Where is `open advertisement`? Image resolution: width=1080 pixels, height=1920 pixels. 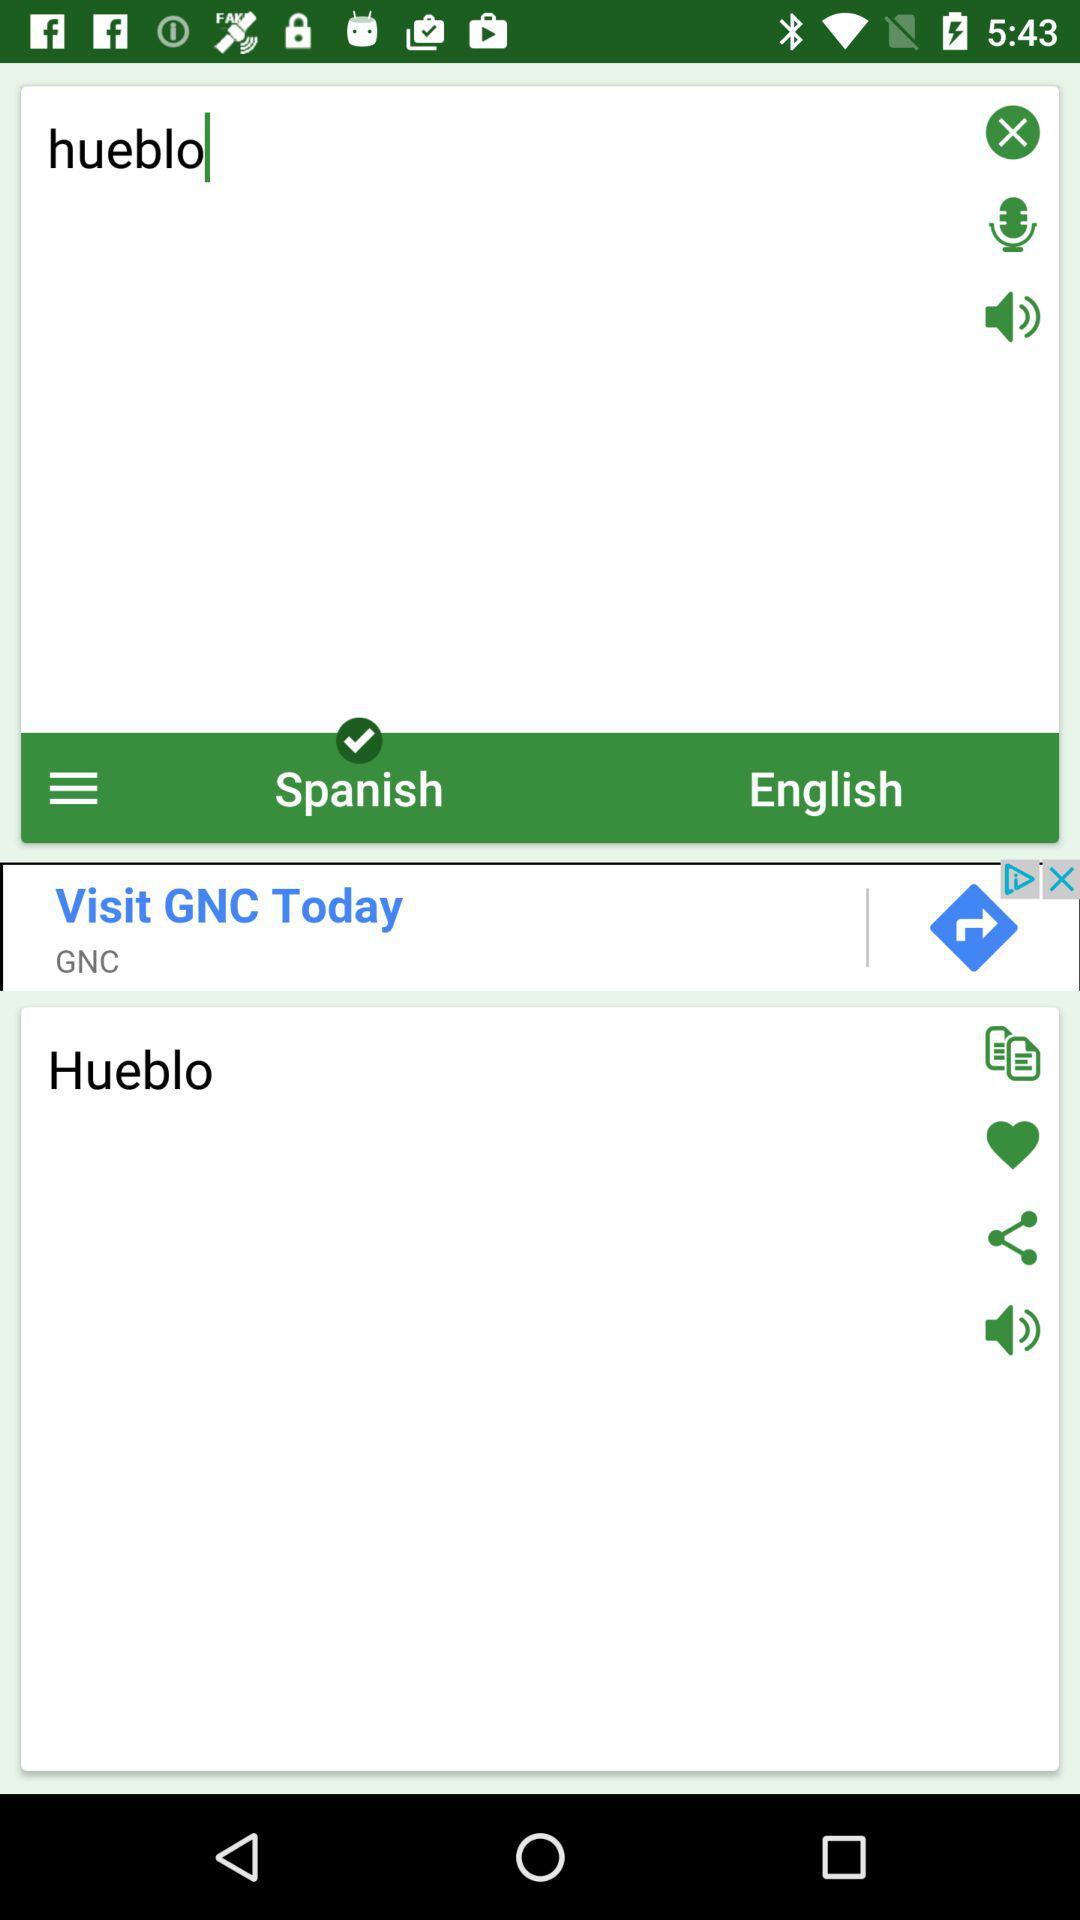 open advertisement is located at coordinates (540, 924).